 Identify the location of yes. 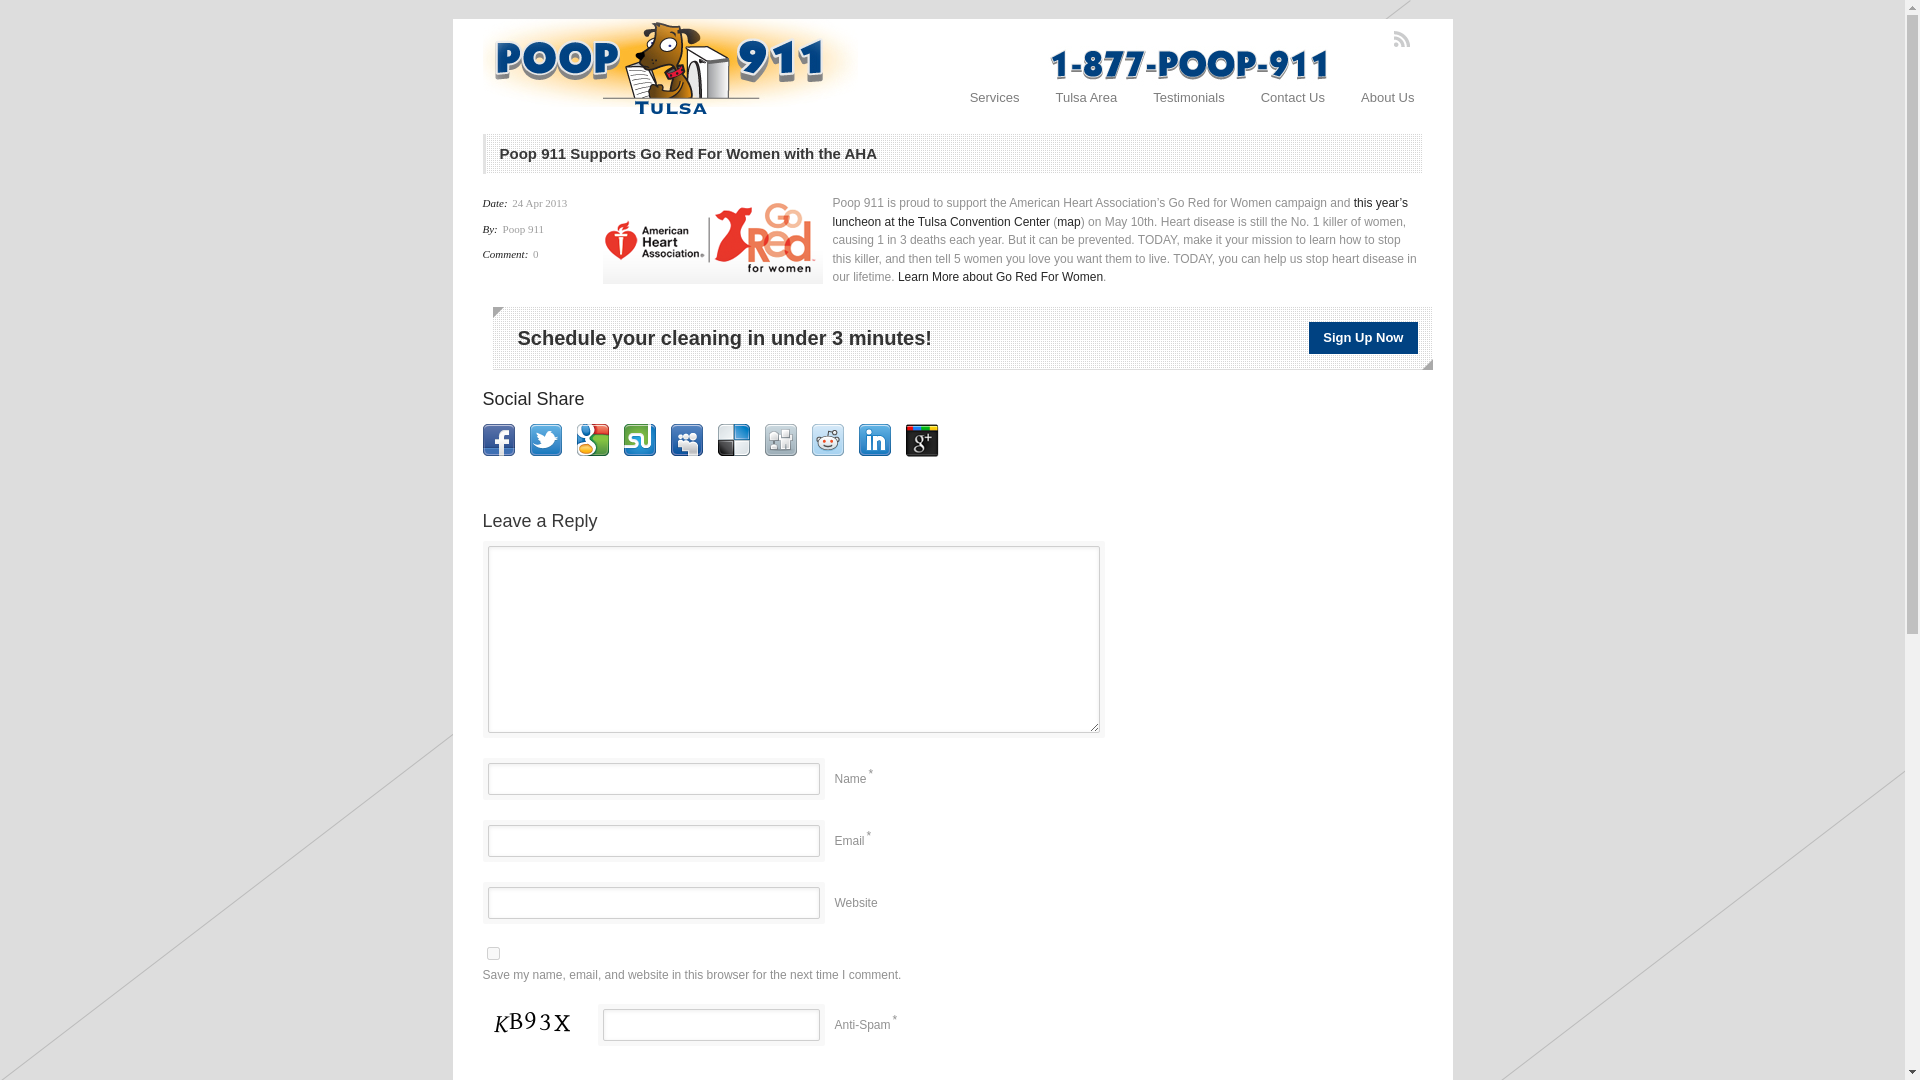
(492, 954).